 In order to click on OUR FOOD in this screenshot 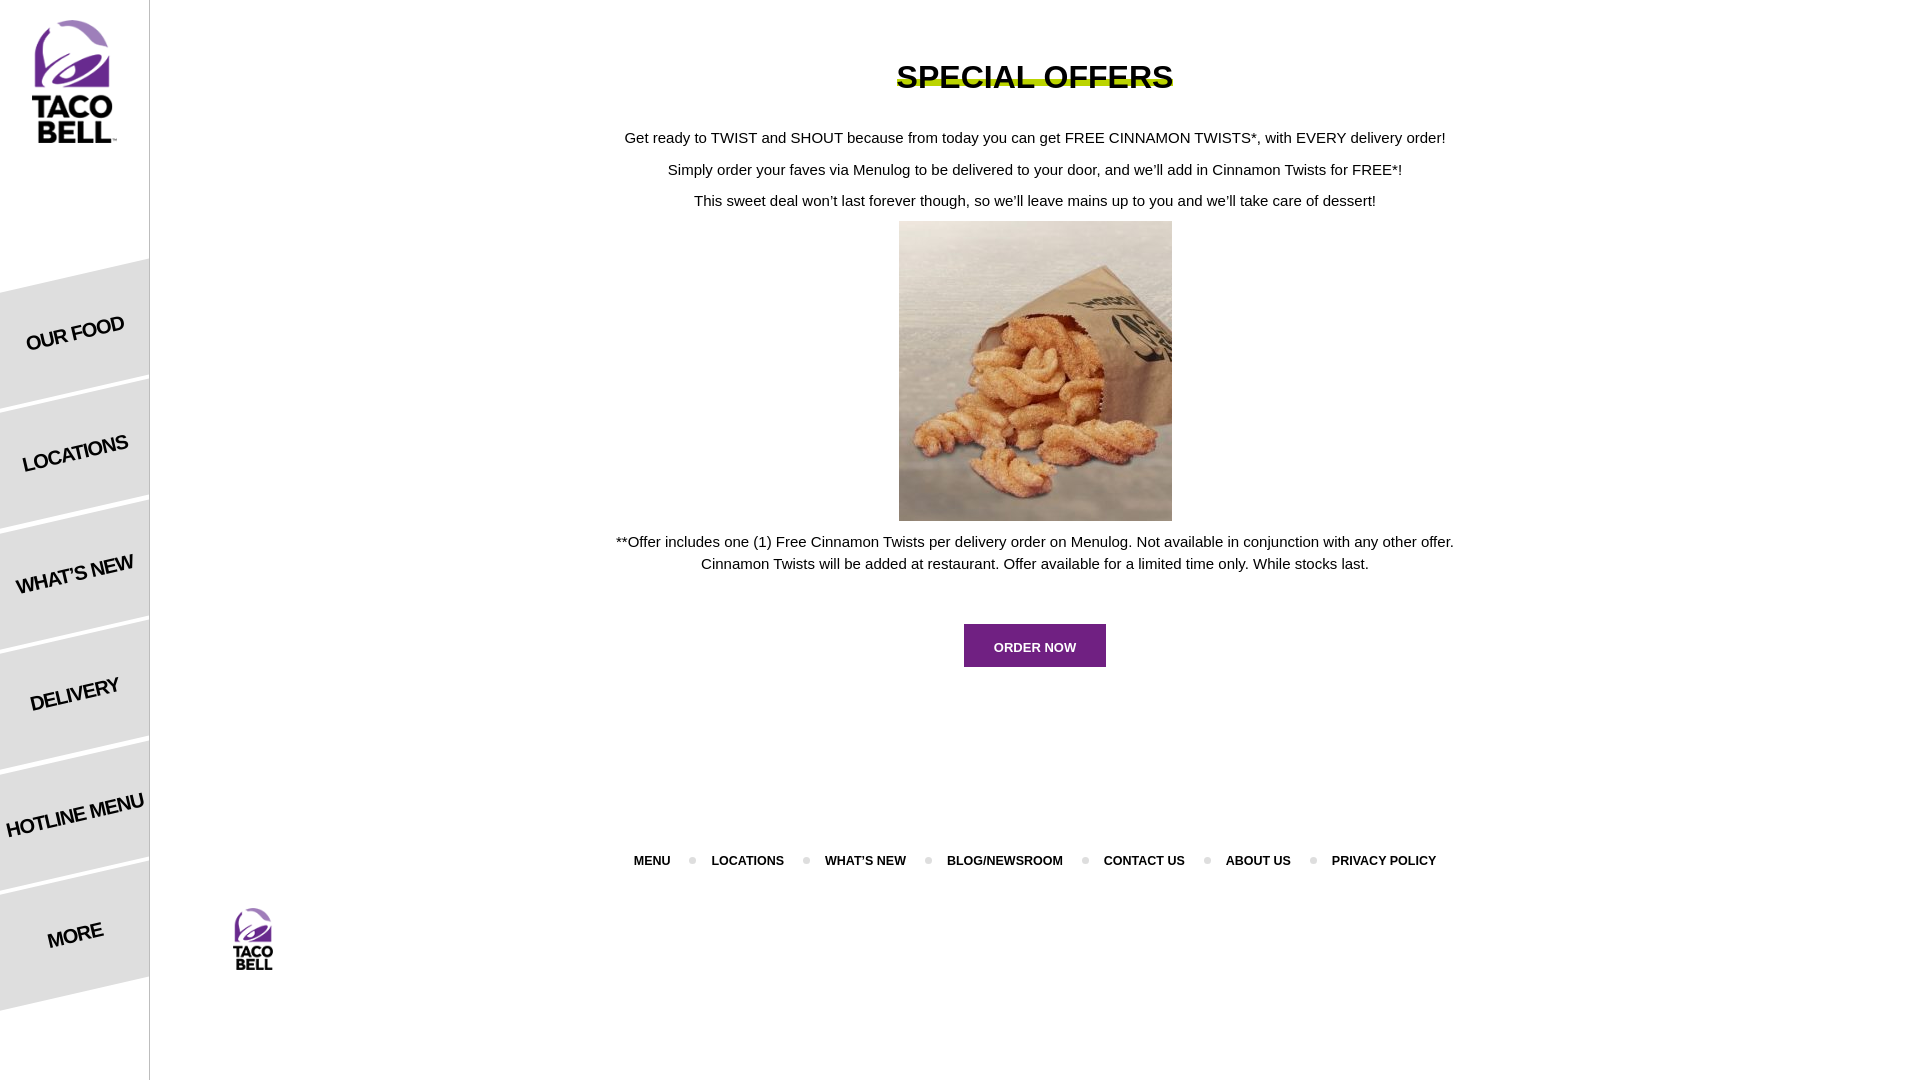, I will do `click(82, 312)`.